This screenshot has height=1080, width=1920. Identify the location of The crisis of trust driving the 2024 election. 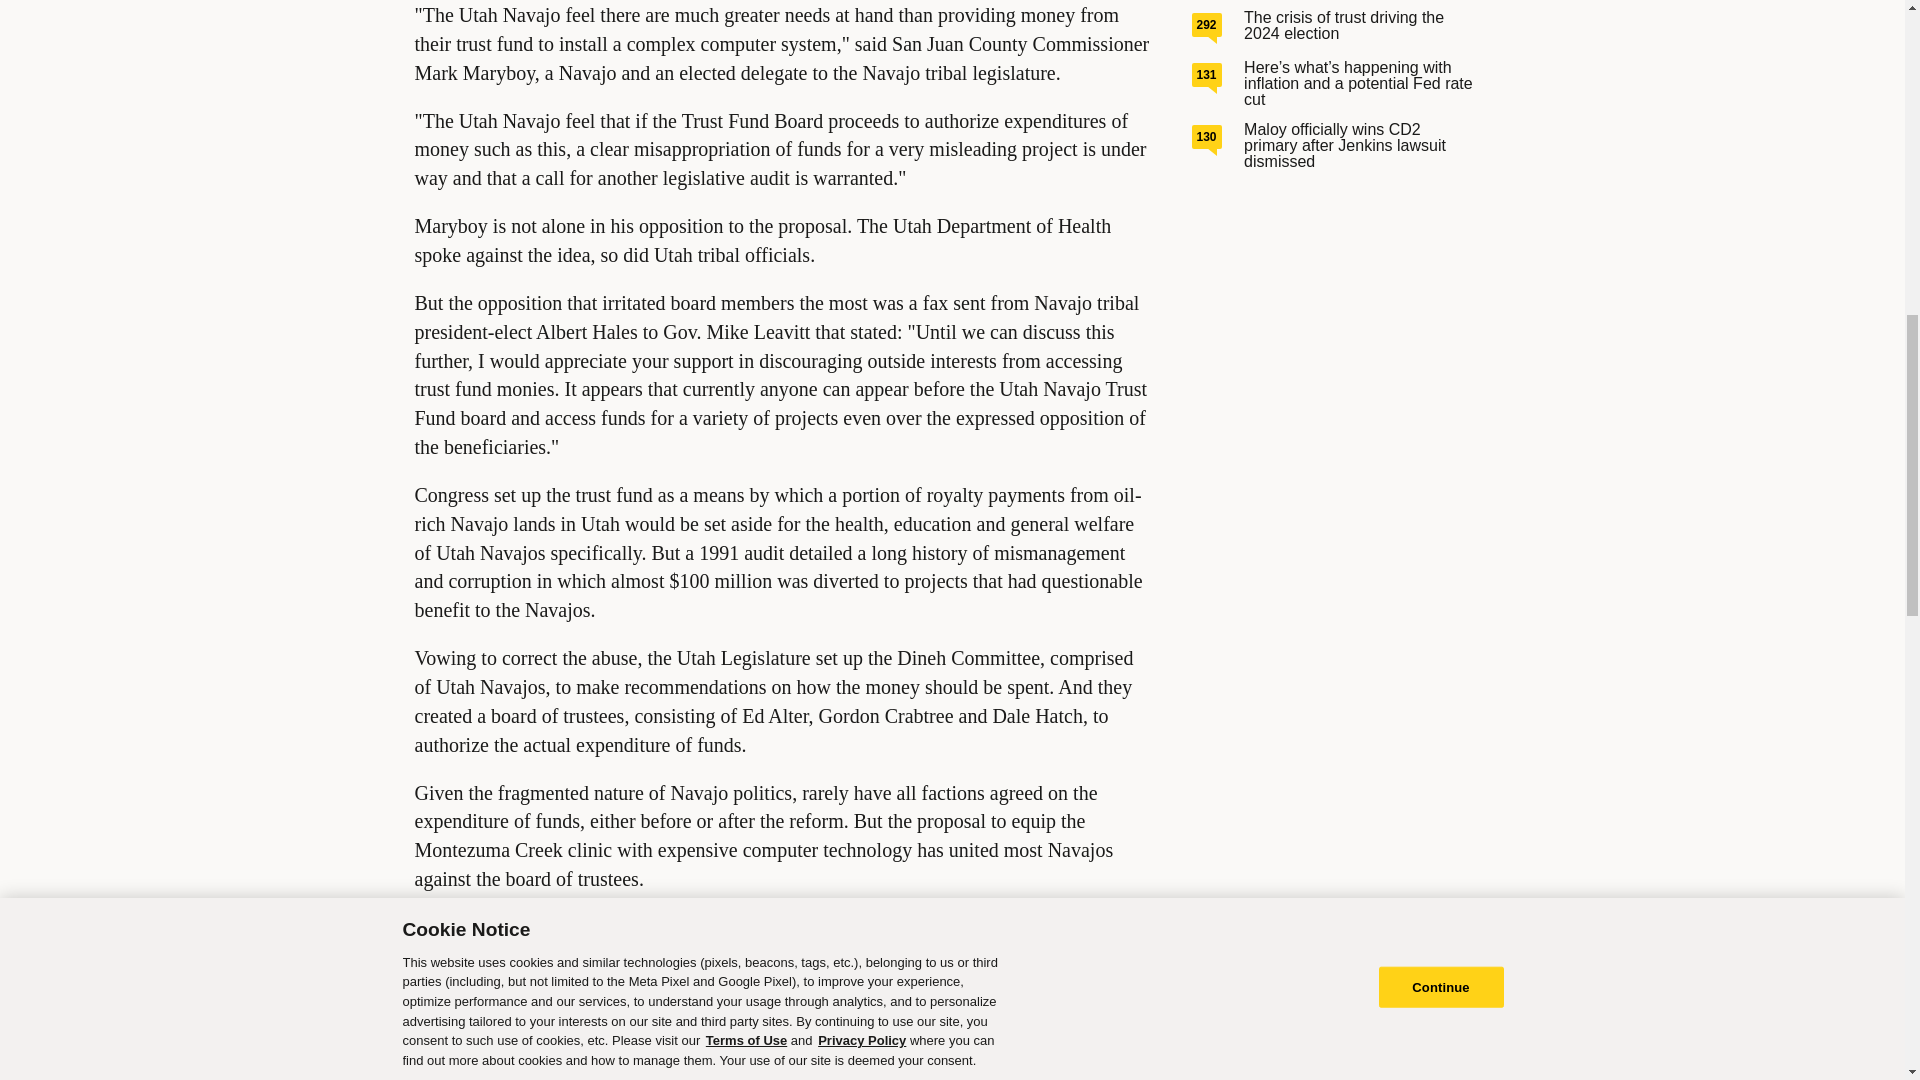
(1344, 25).